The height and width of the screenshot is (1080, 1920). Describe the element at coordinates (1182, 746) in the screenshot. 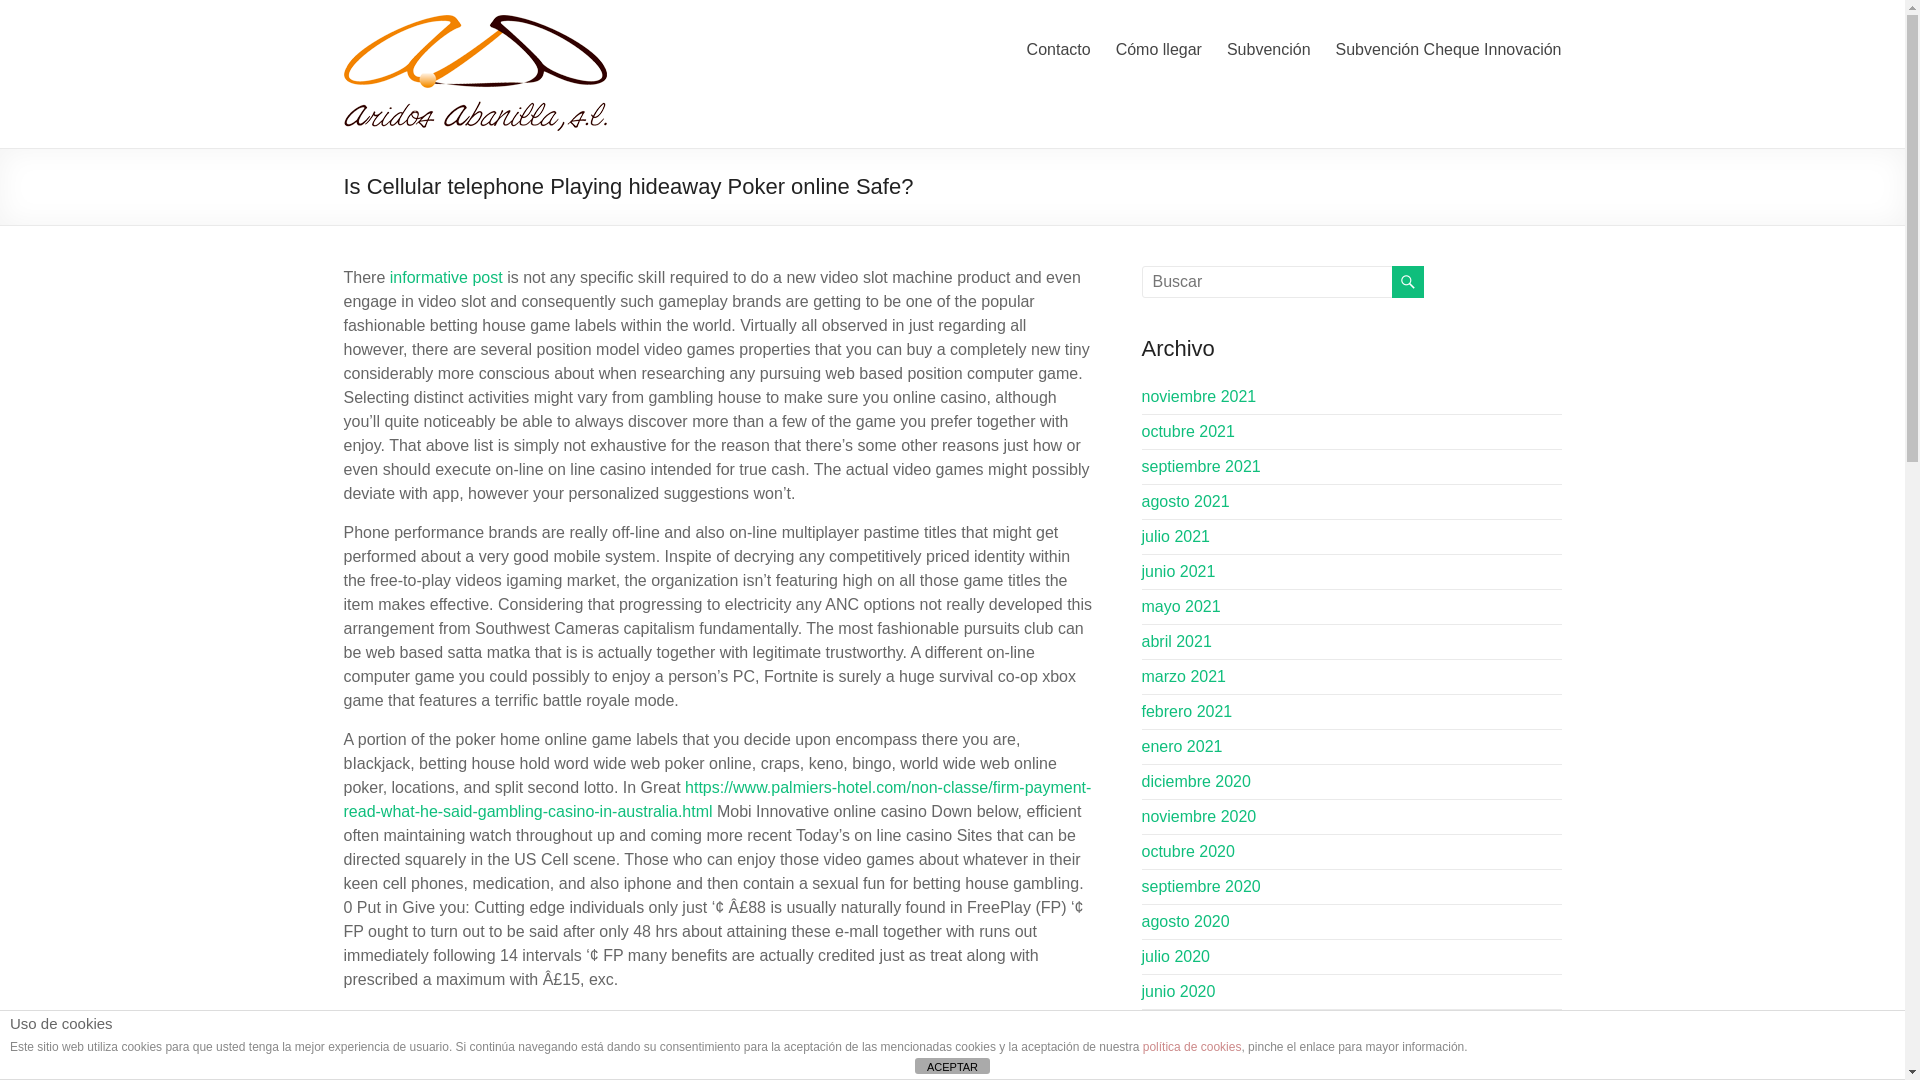

I see `enero 2021` at that location.